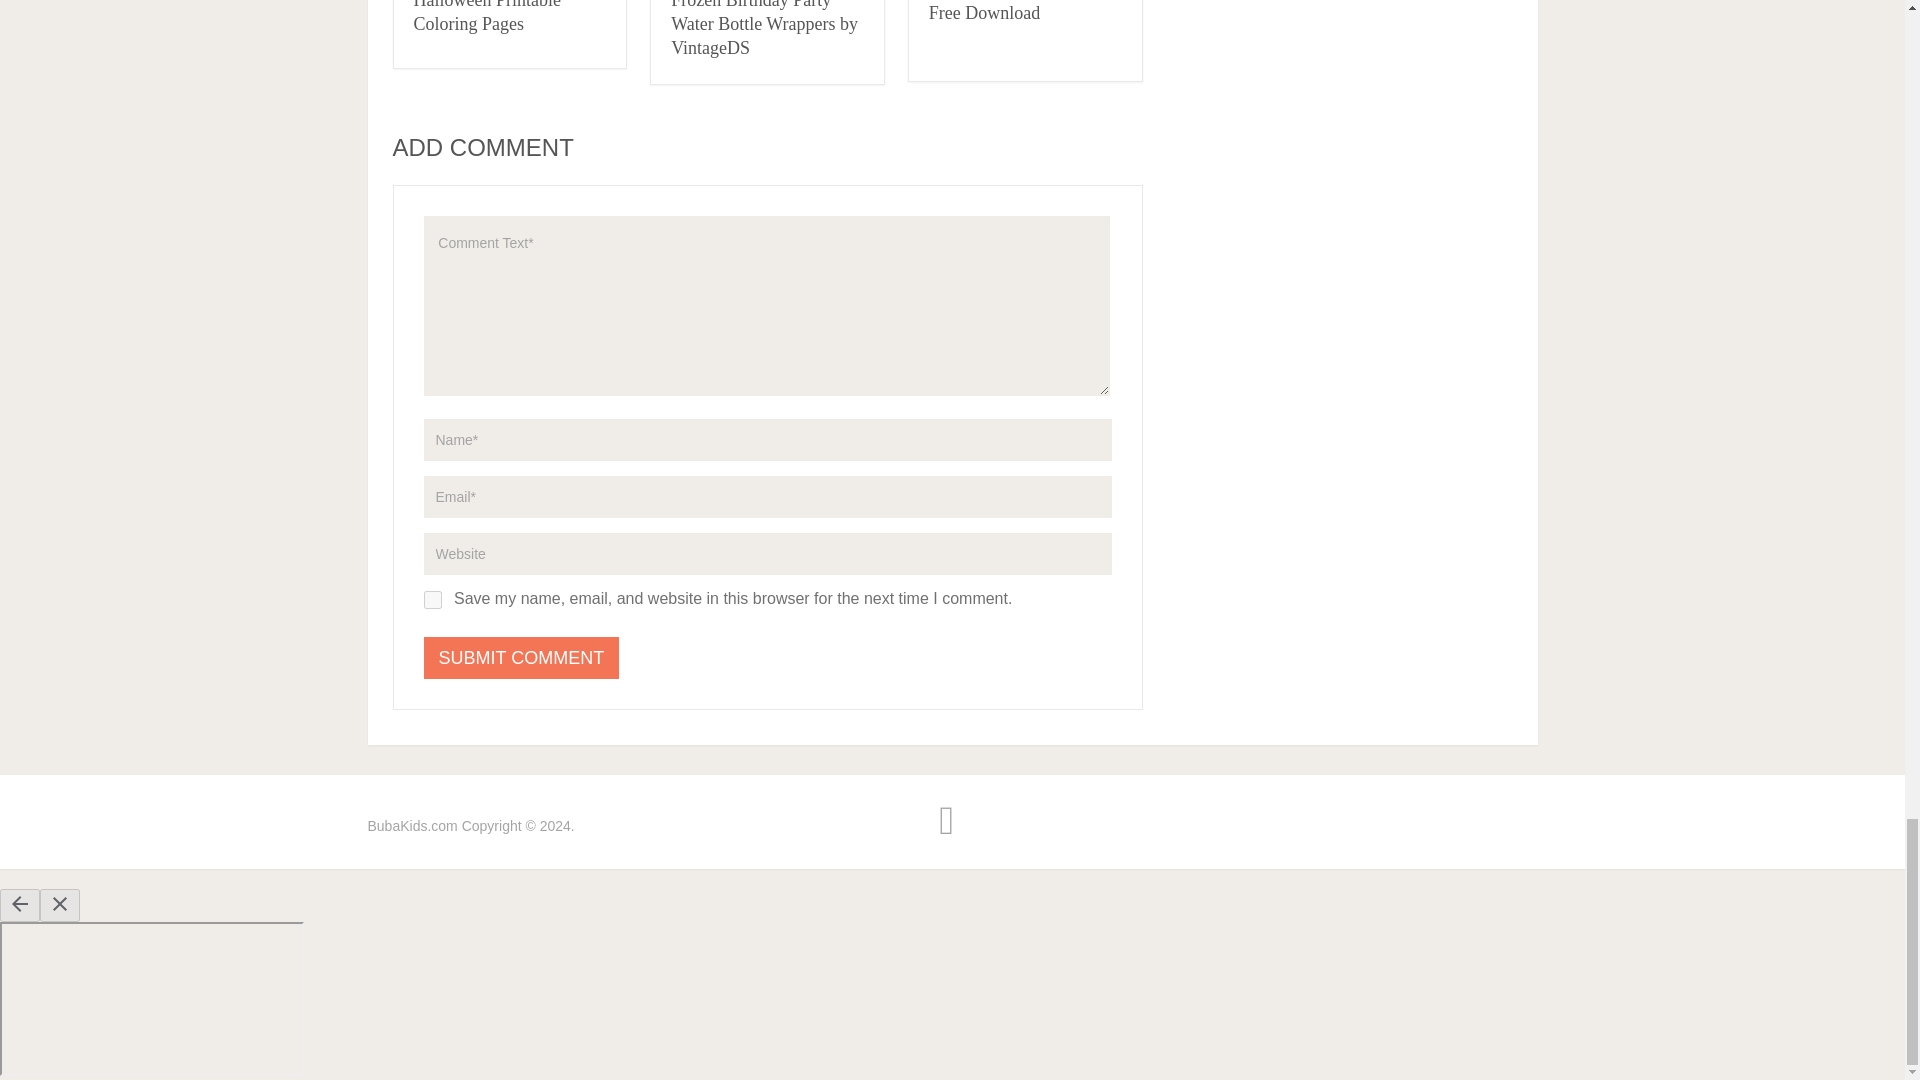  What do you see at coordinates (432, 600) in the screenshot?
I see `yes` at bounding box center [432, 600].